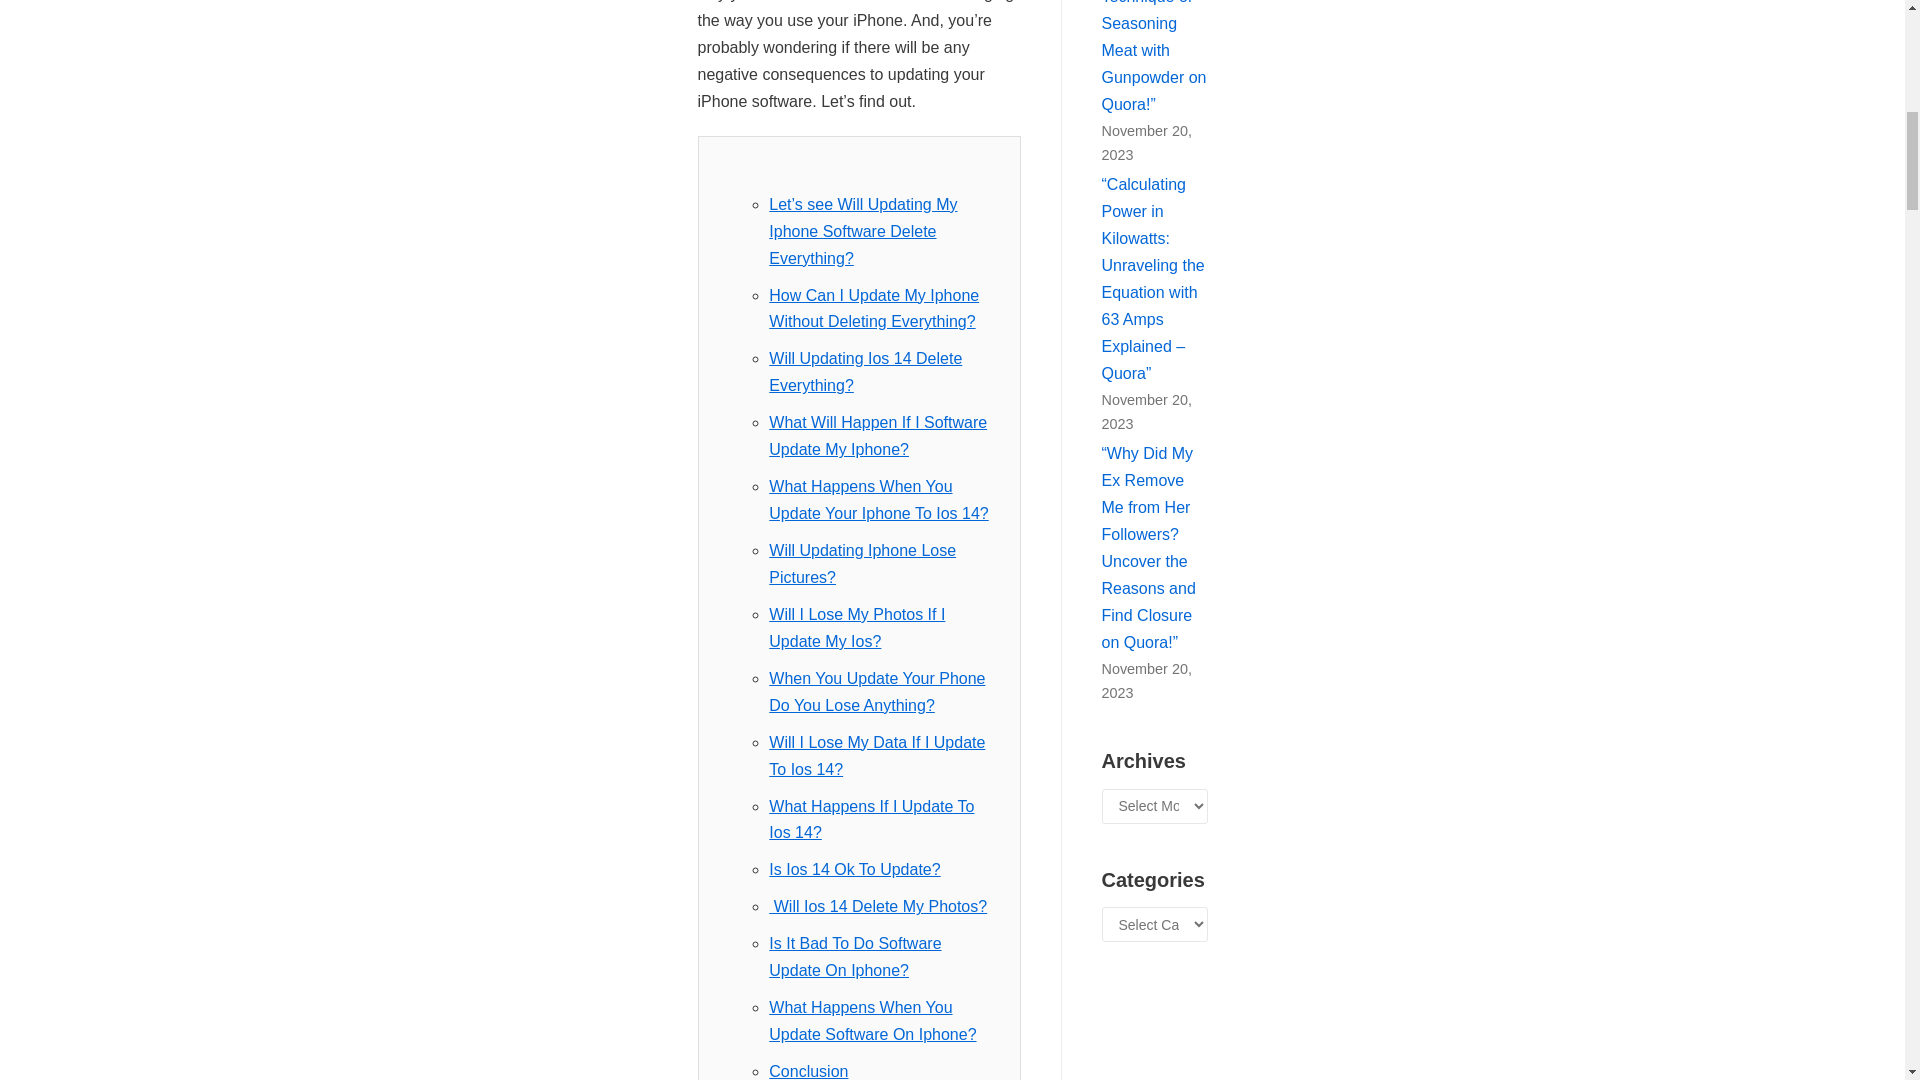 The height and width of the screenshot is (1080, 1920). What do you see at coordinates (871, 820) in the screenshot?
I see `What Happens If I Update To Ios 14?` at bounding box center [871, 820].